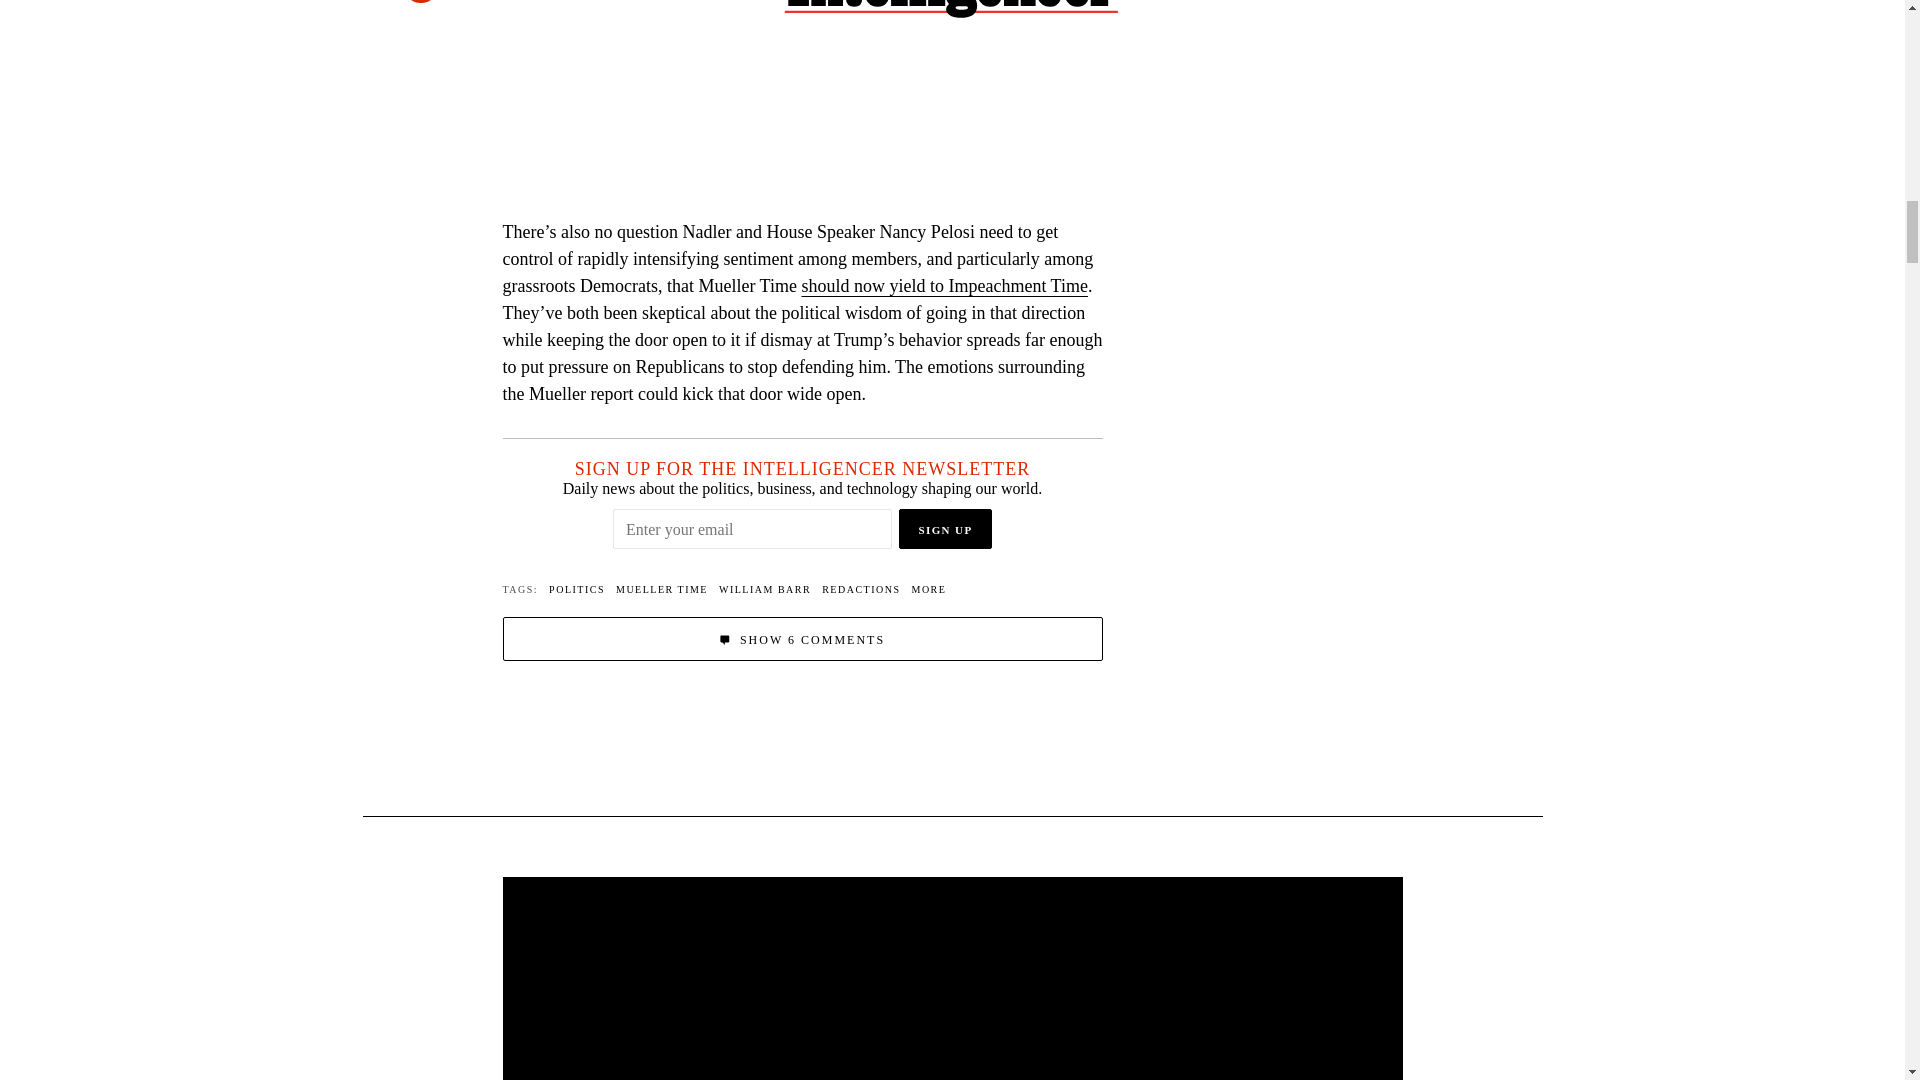 The image size is (1920, 1080). What do you see at coordinates (945, 528) in the screenshot?
I see `Sign up` at bounding box center [945, 528].